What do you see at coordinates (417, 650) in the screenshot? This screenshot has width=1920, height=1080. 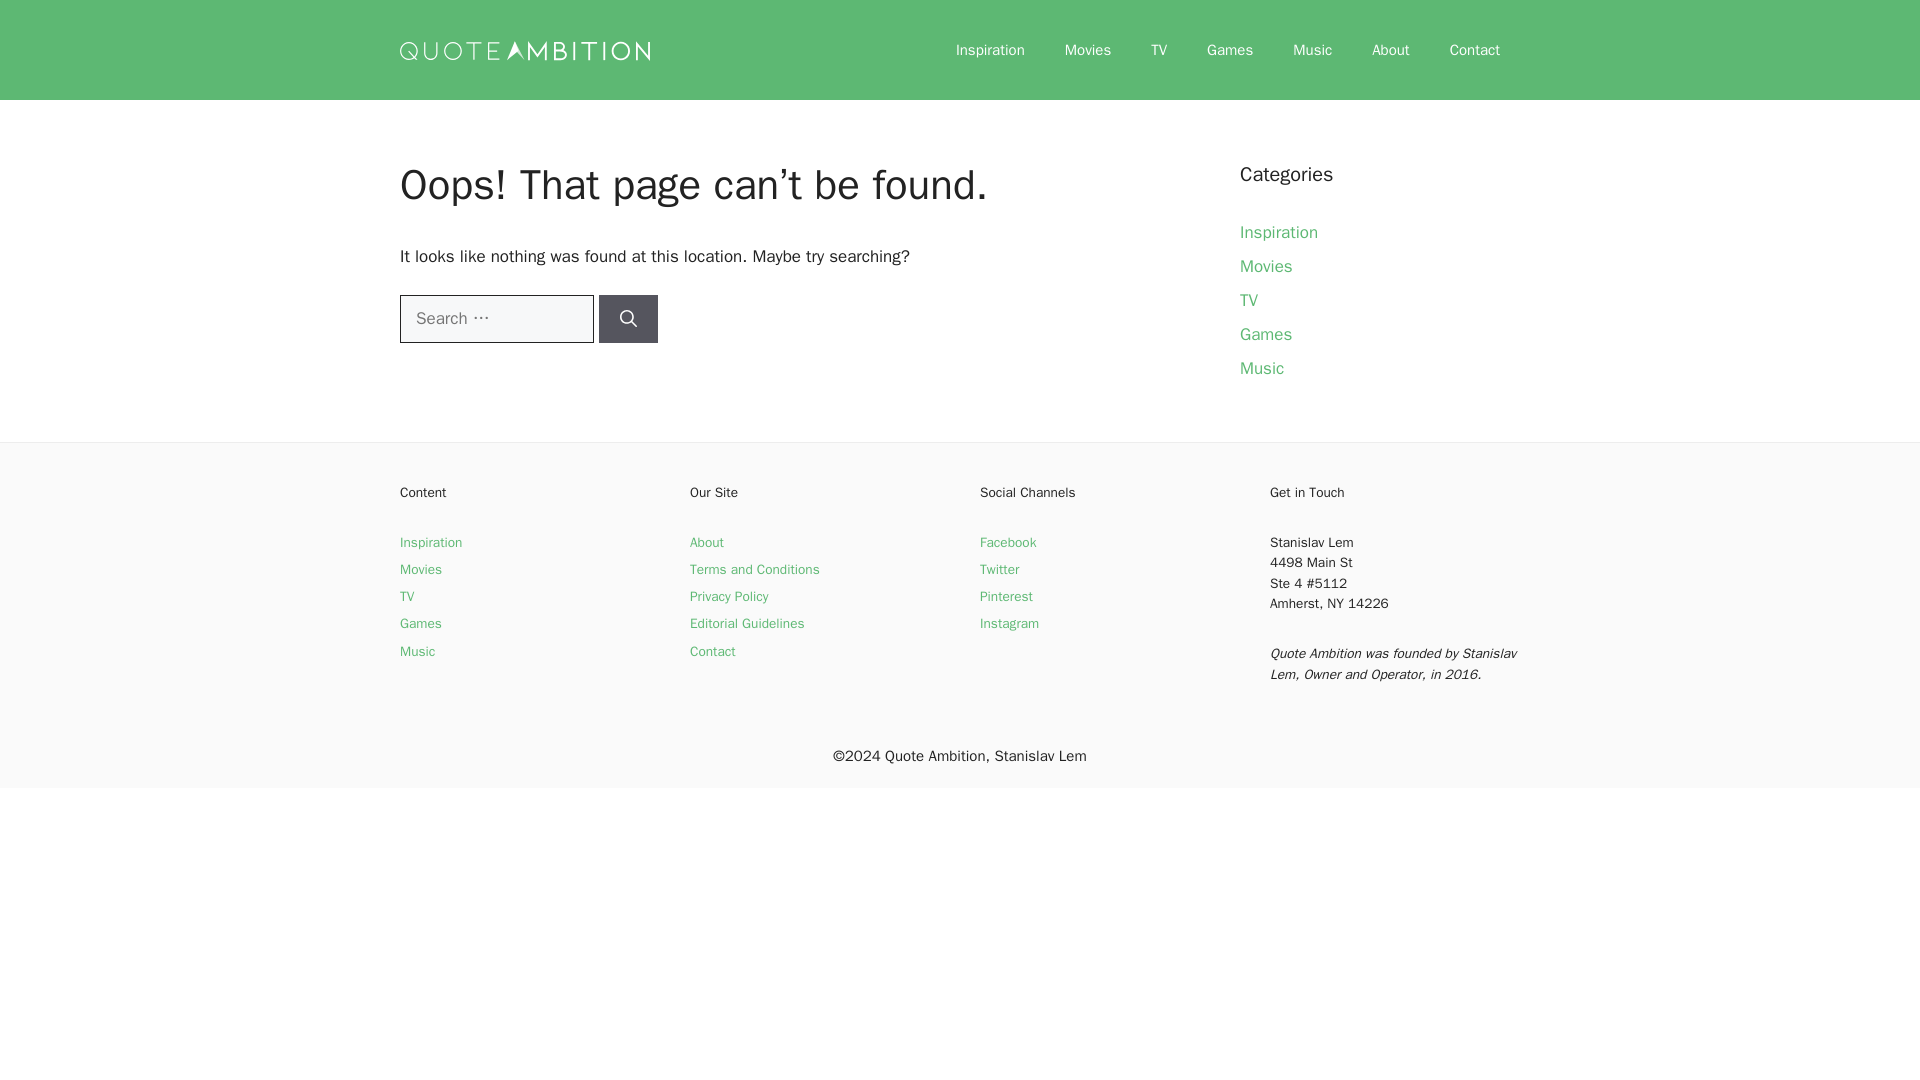 I see `Music` at bounding box center [417, 650].